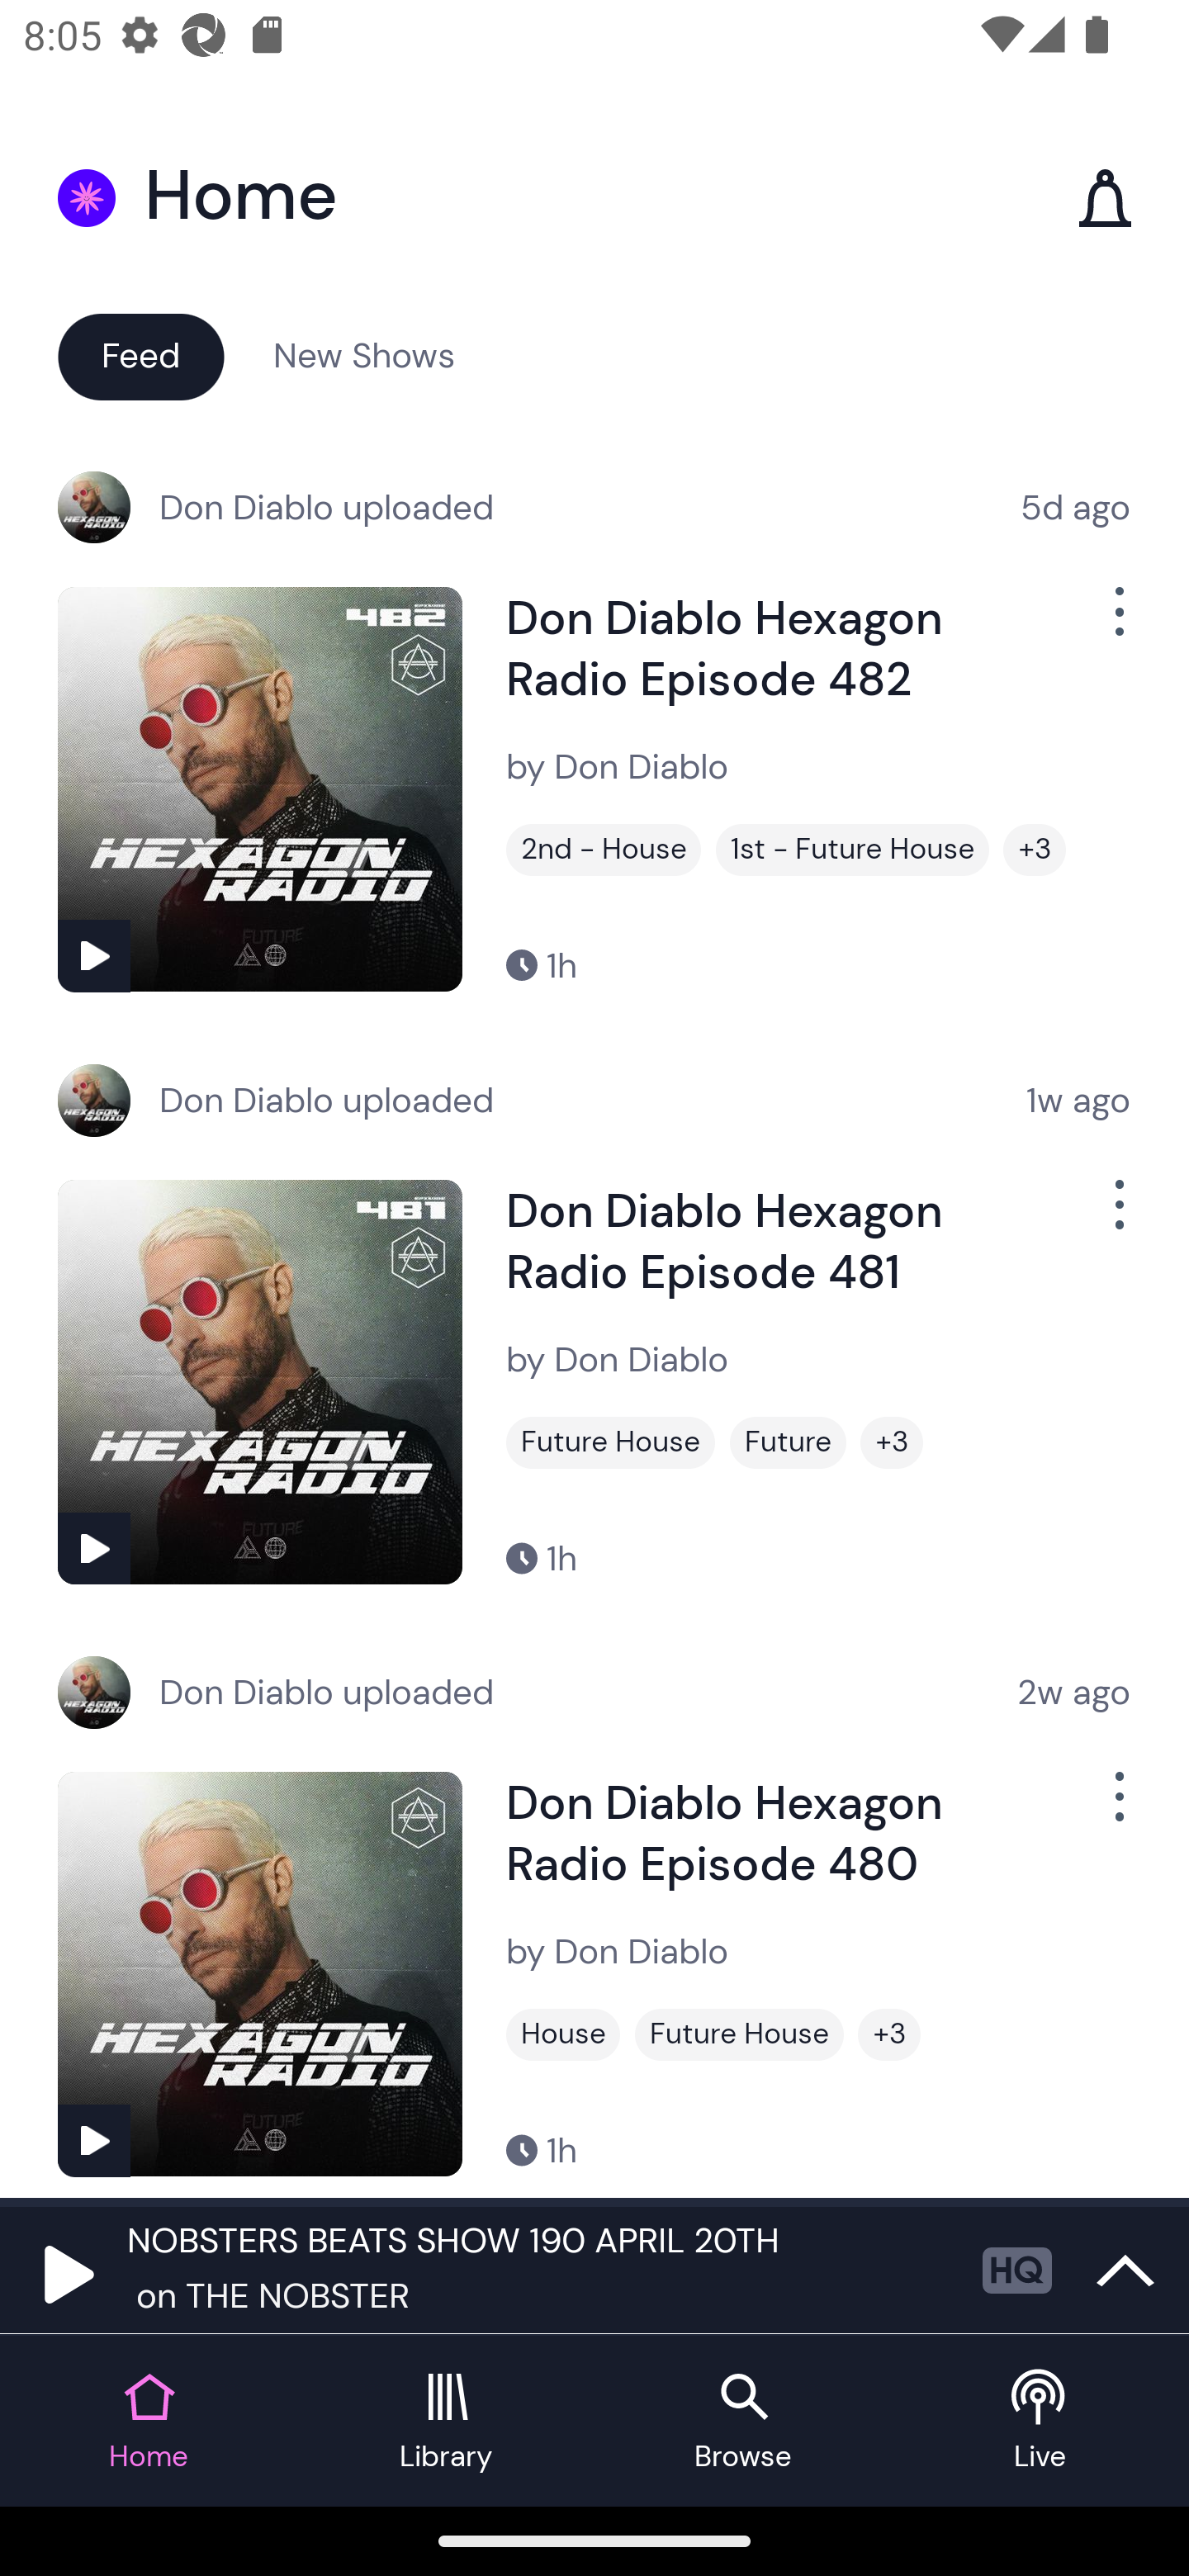  I want to click on Show Options Menu Button, so click(1116, 624).